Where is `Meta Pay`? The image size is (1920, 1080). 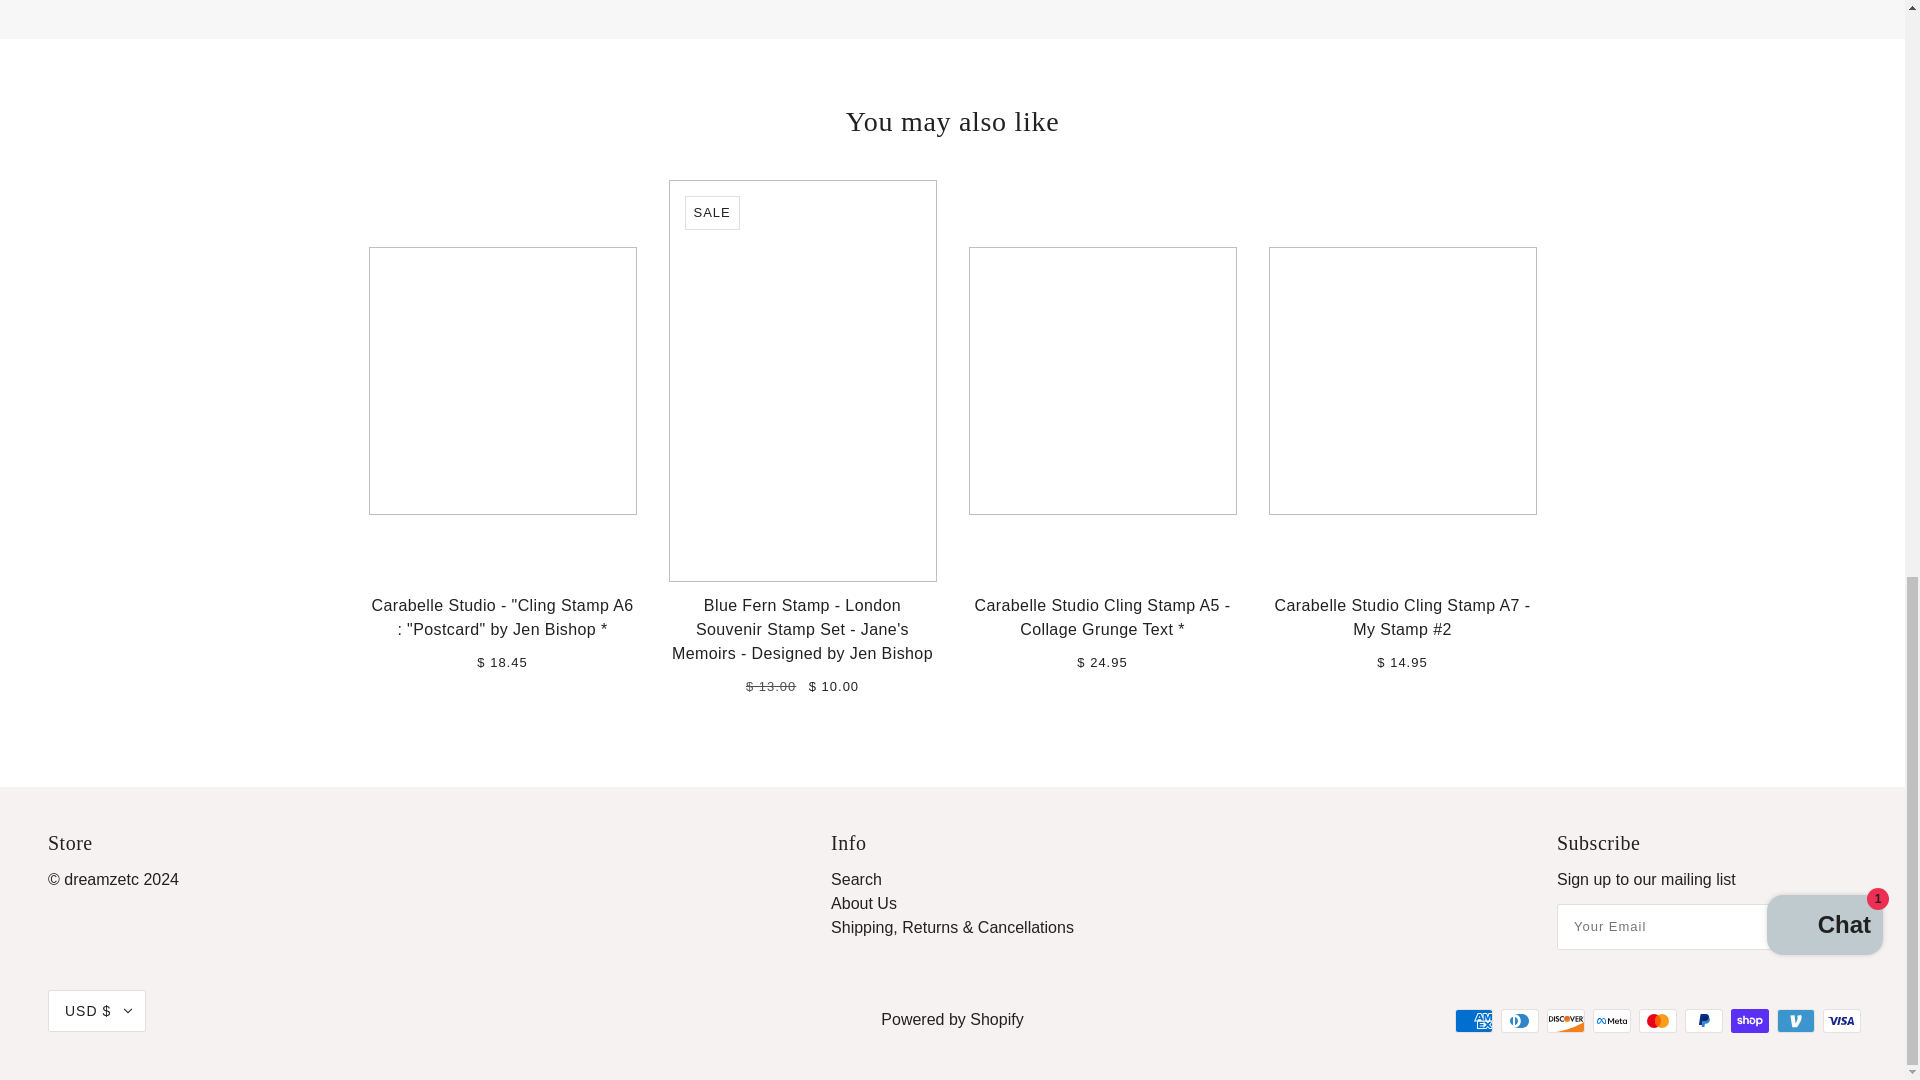 Meta Pay is located at coordinates (1612, 1020).